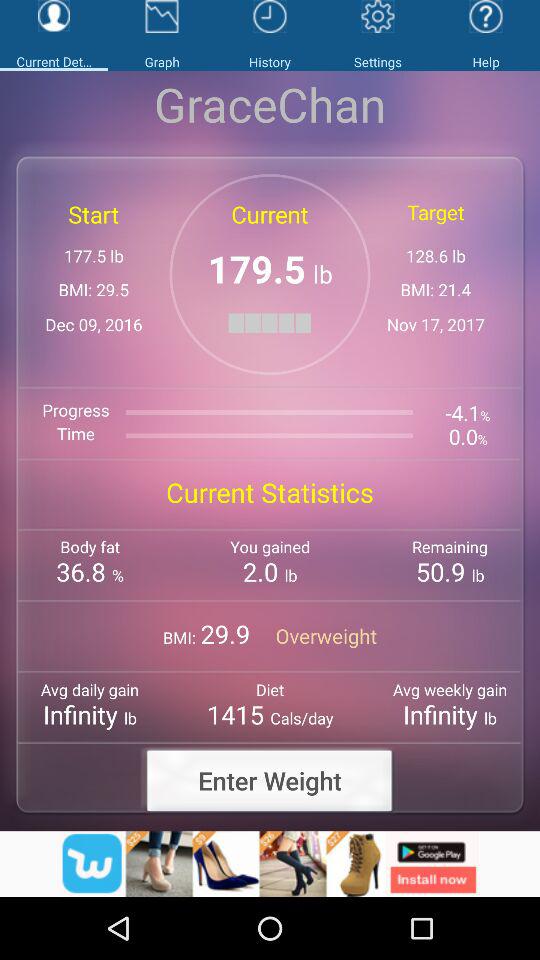 The width and height of the screenshot is (540, 960). I want to click on select the text enter weight which is in bottom of the page, so click(270, 780).